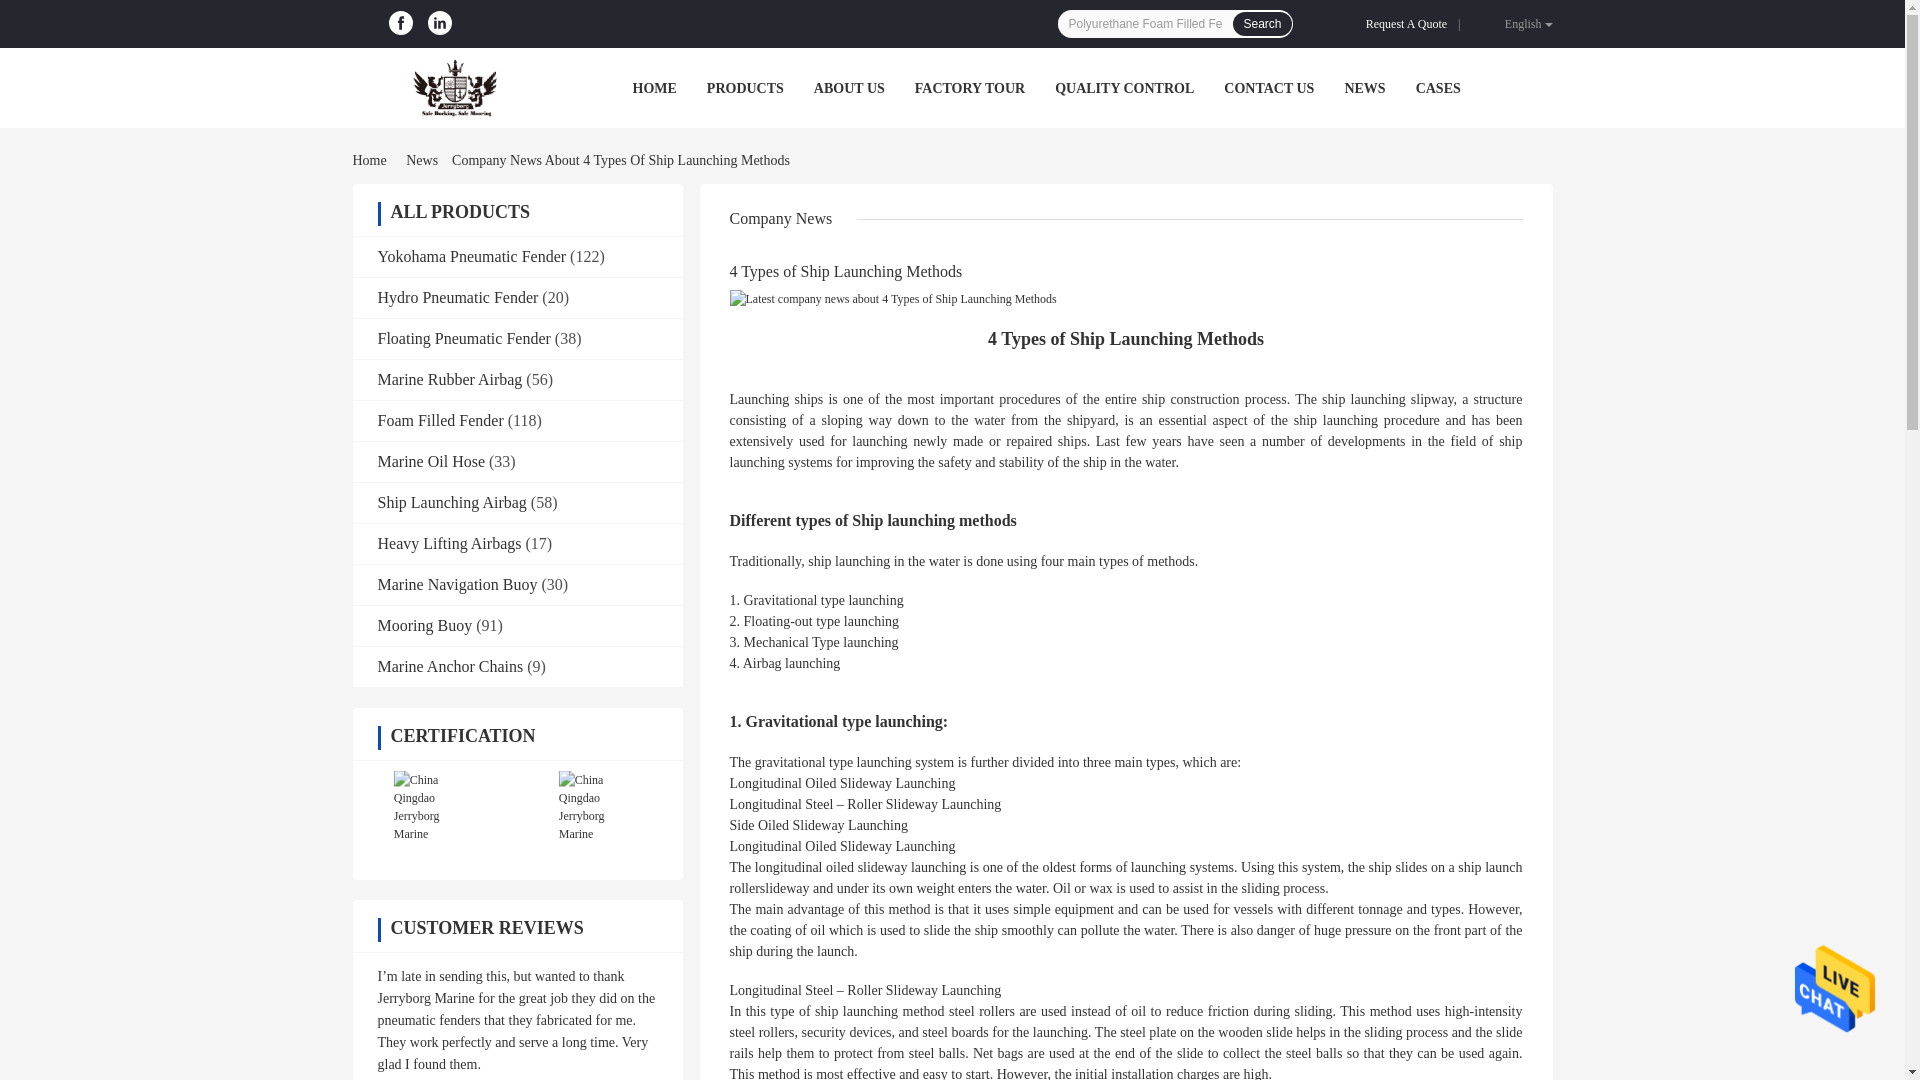 Image resolution: width=1920 pixels, height=1080 pixels. I want to click on News, so click(421, 160).